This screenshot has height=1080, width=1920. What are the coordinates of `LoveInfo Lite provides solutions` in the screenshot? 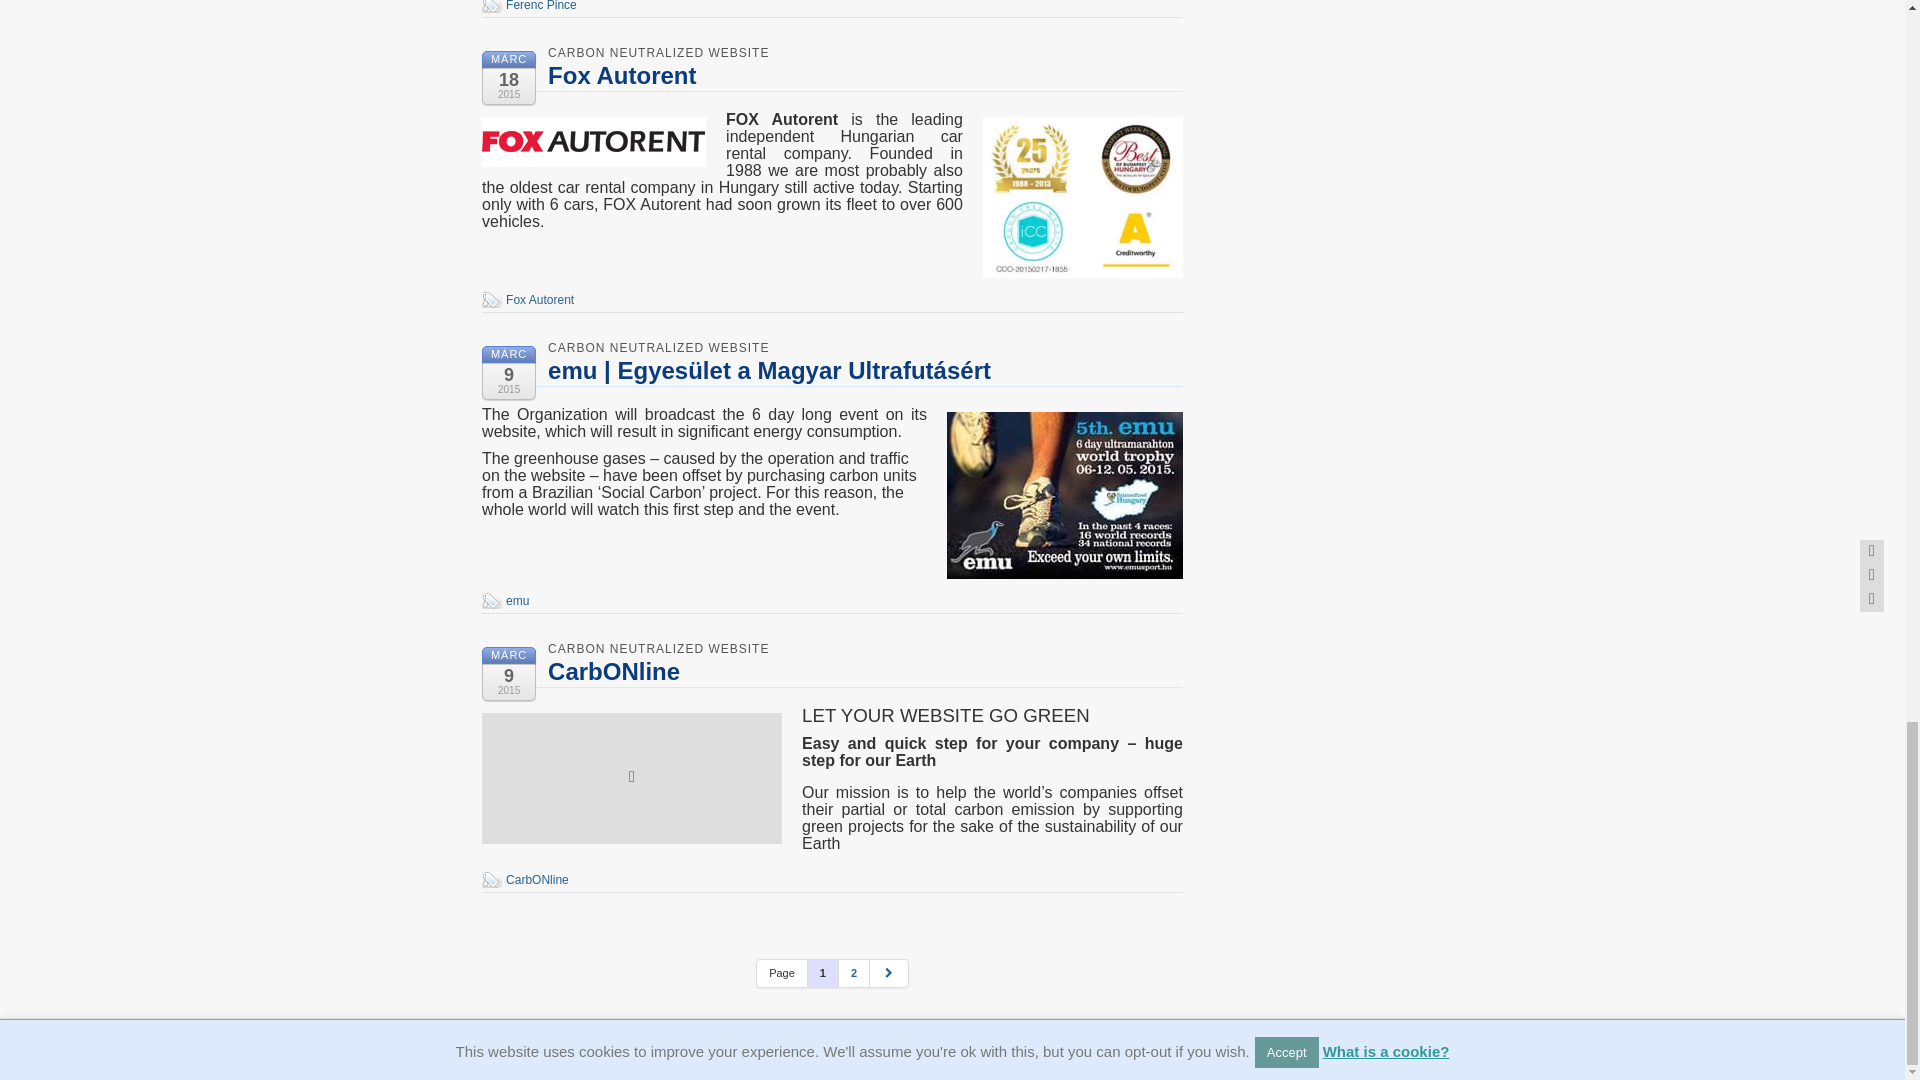 It's located at (650, 388).